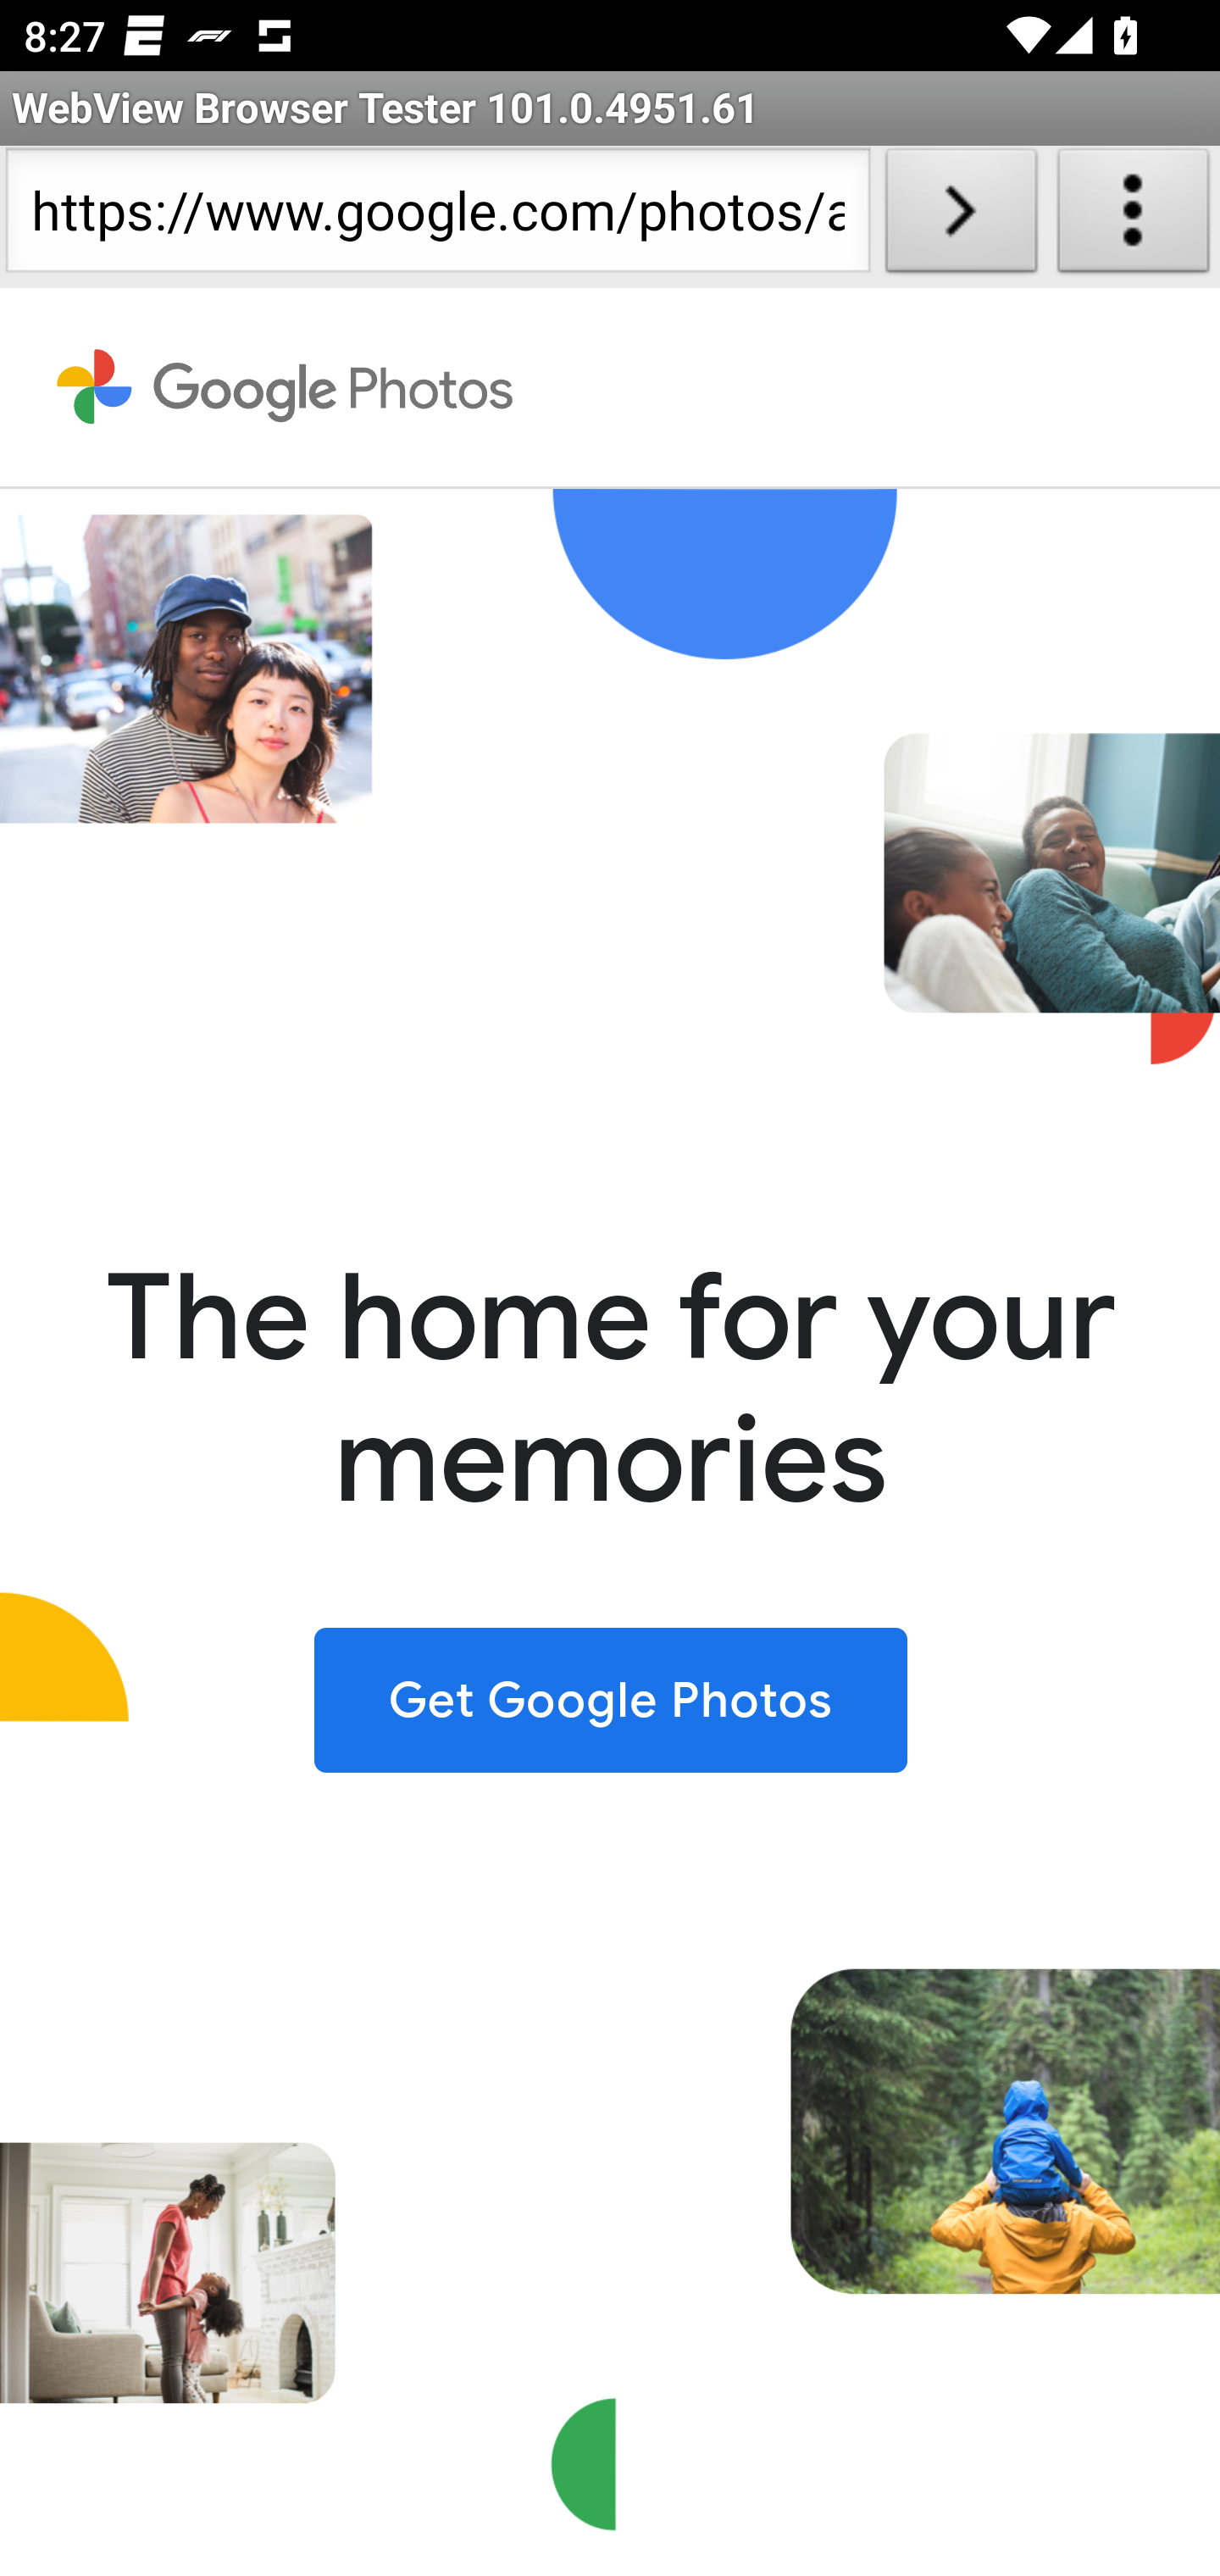  What do you see at coordinates (611, 1698) in the screenshot?
I see `Get Google Photos` at bounding box center [611, 1698].